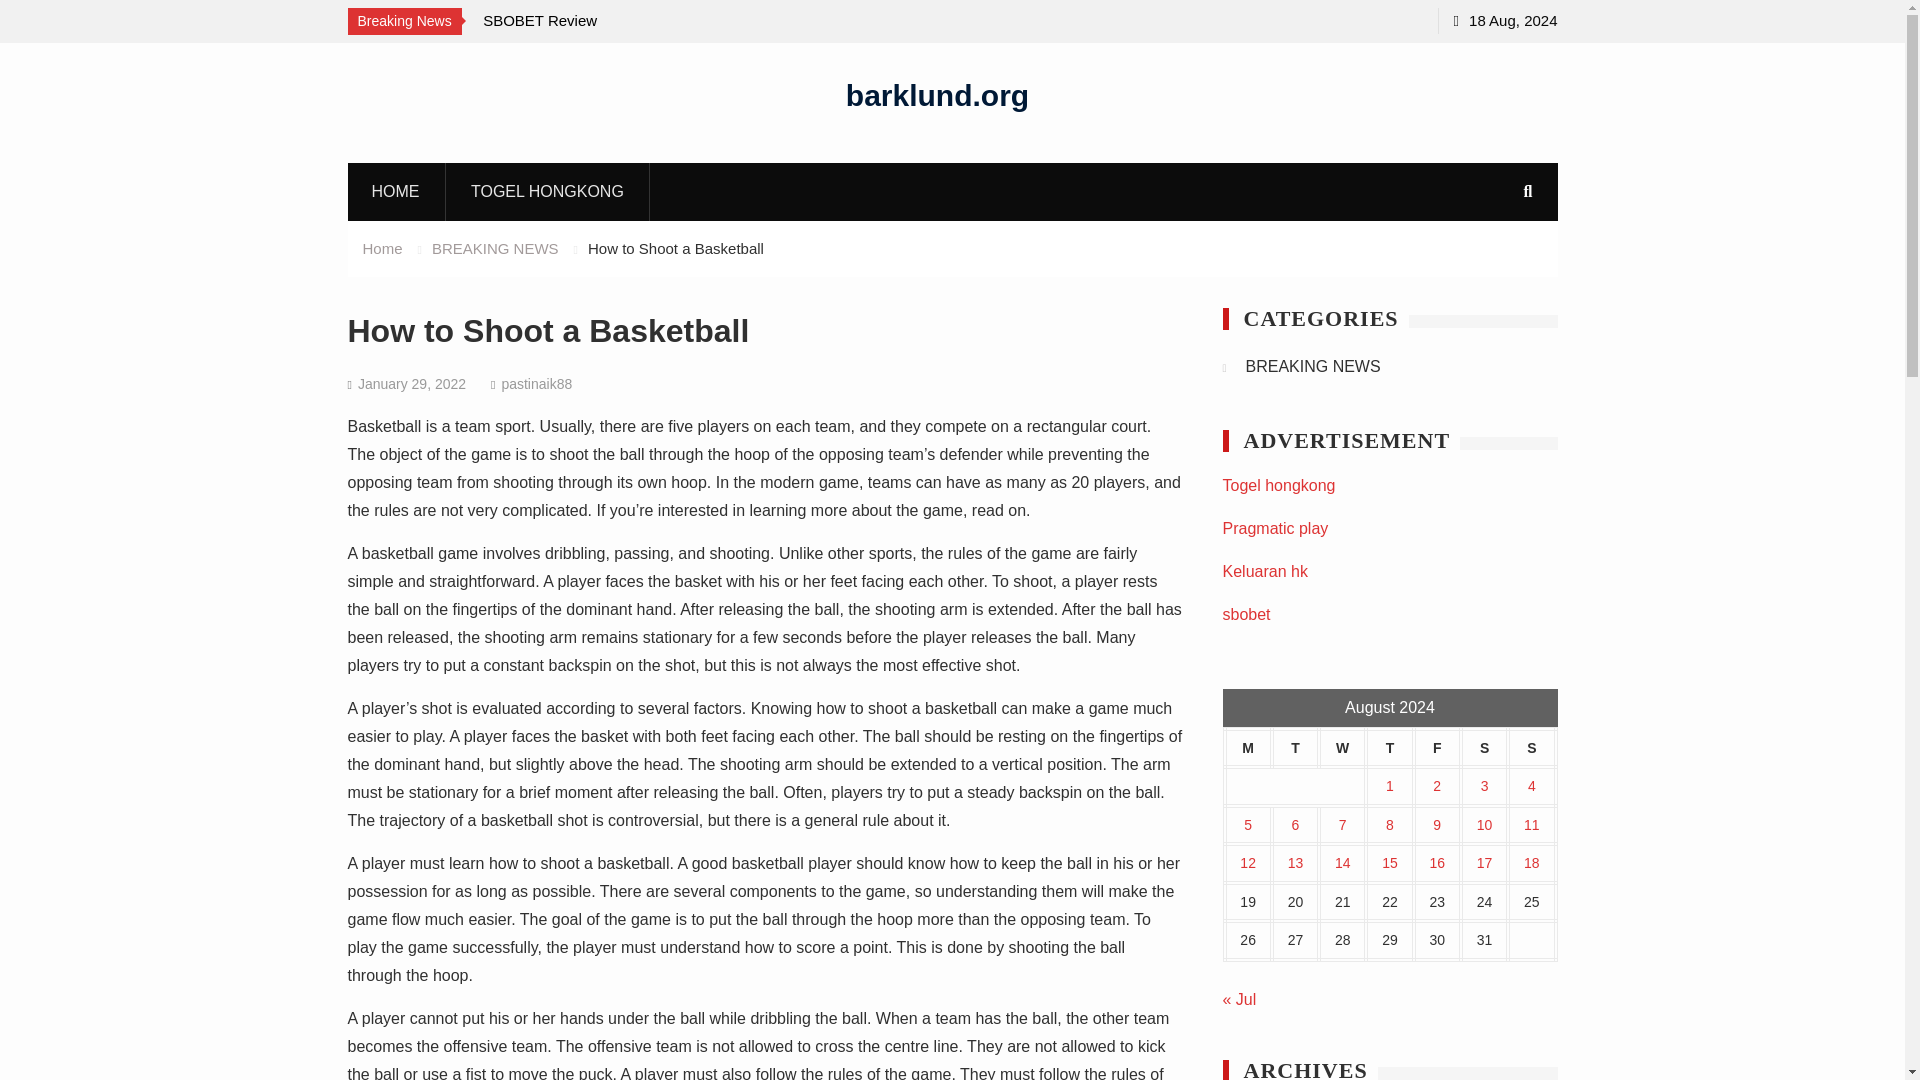 Image resolution: width=1920 pixels, height=1080 pixels. What do you see at coordinates (1342, 748) in the screenshot?
I see `Wednesday` at bounding box center [1342, 748].